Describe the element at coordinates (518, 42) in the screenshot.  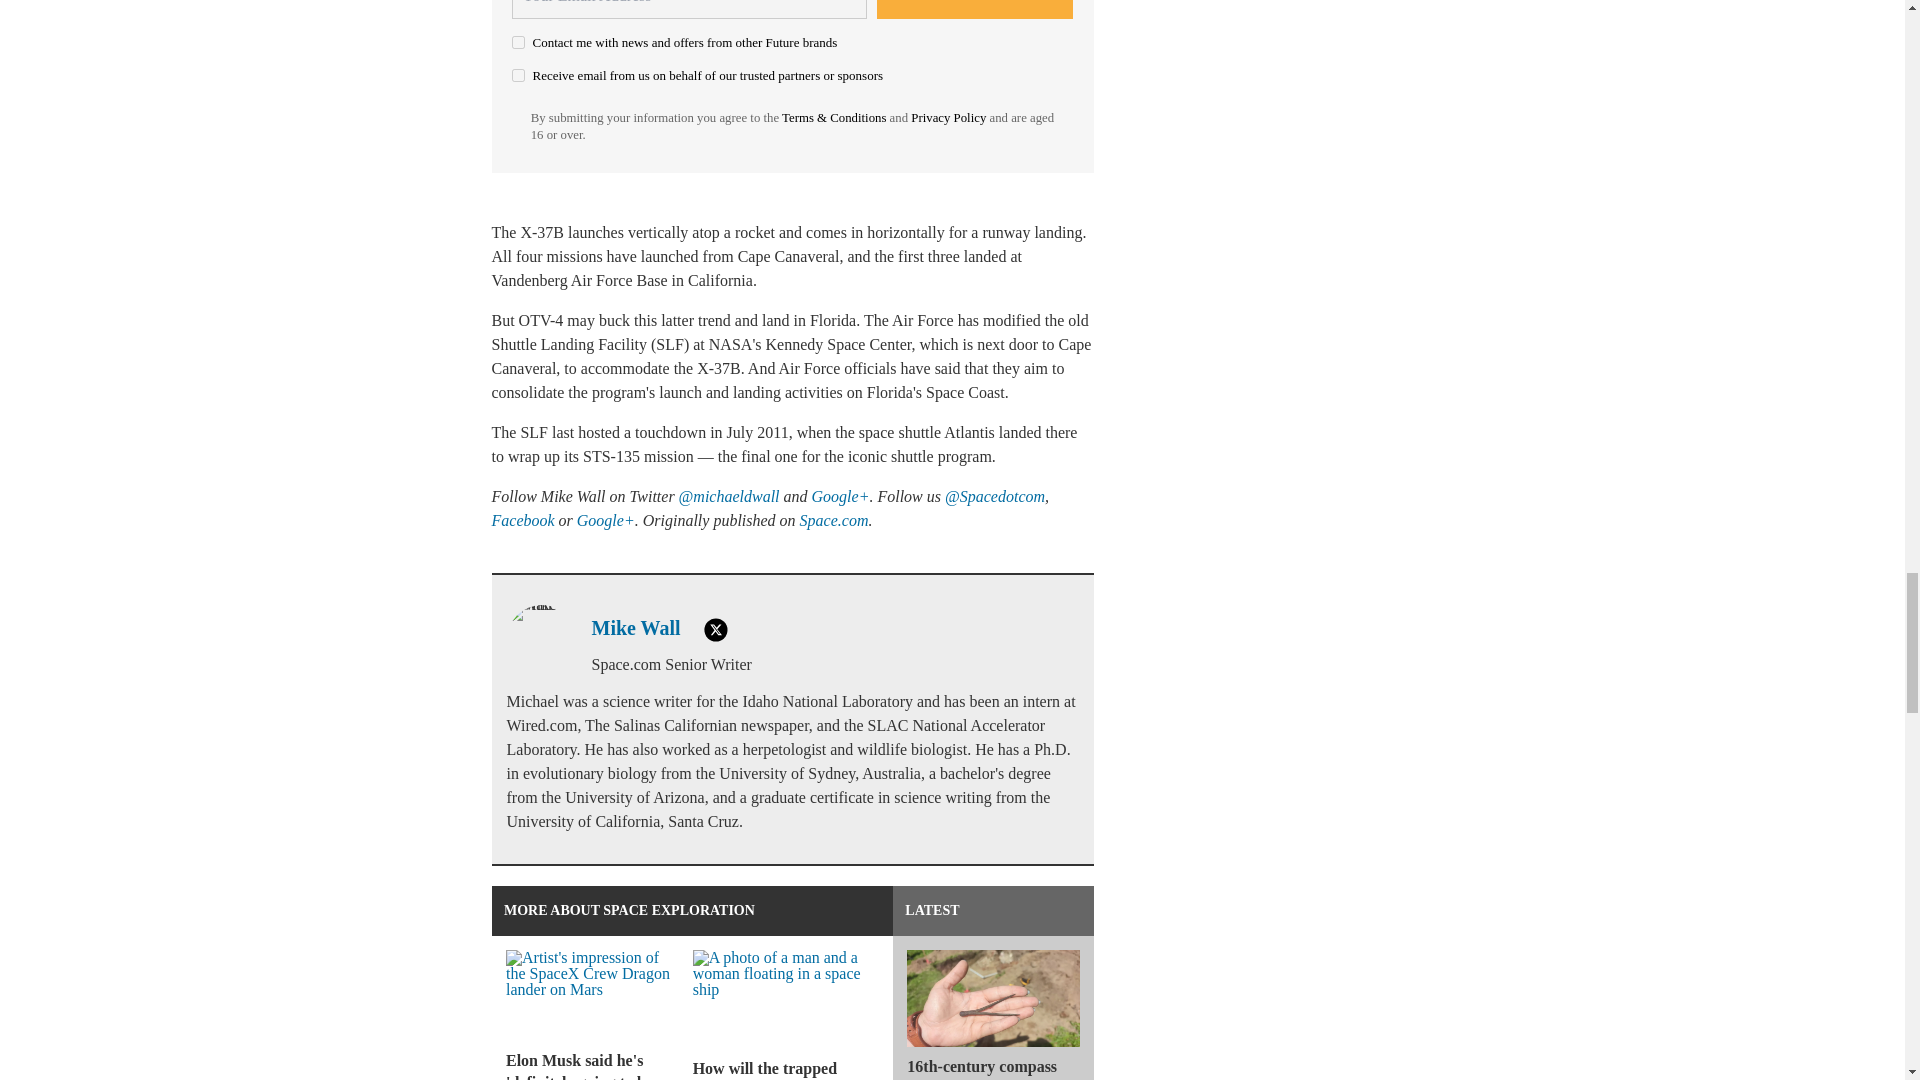
I see `on` at that location.